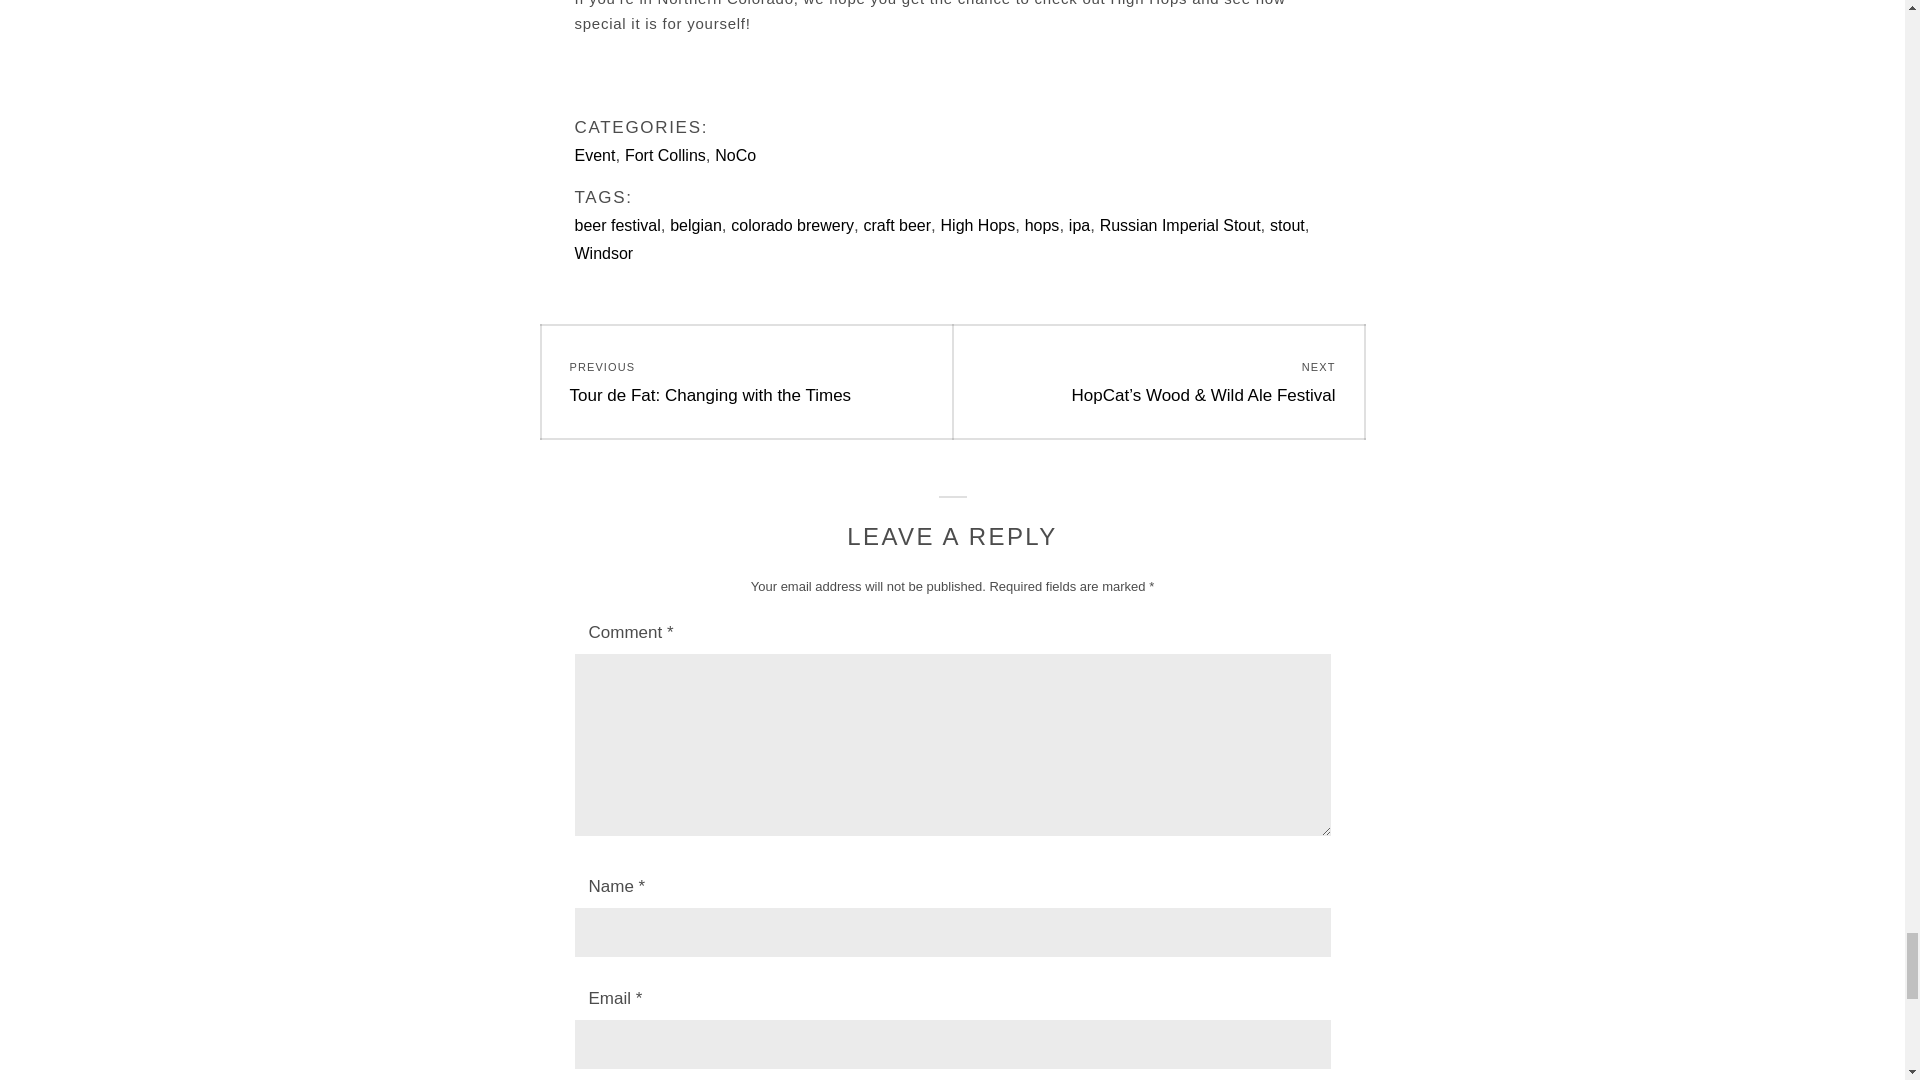 This screenshot has height=1080, width=1920. What do you see at coordinates (896, 226) in the screenshot?
I see `Fort Collins` at bounding box center [896, 226].